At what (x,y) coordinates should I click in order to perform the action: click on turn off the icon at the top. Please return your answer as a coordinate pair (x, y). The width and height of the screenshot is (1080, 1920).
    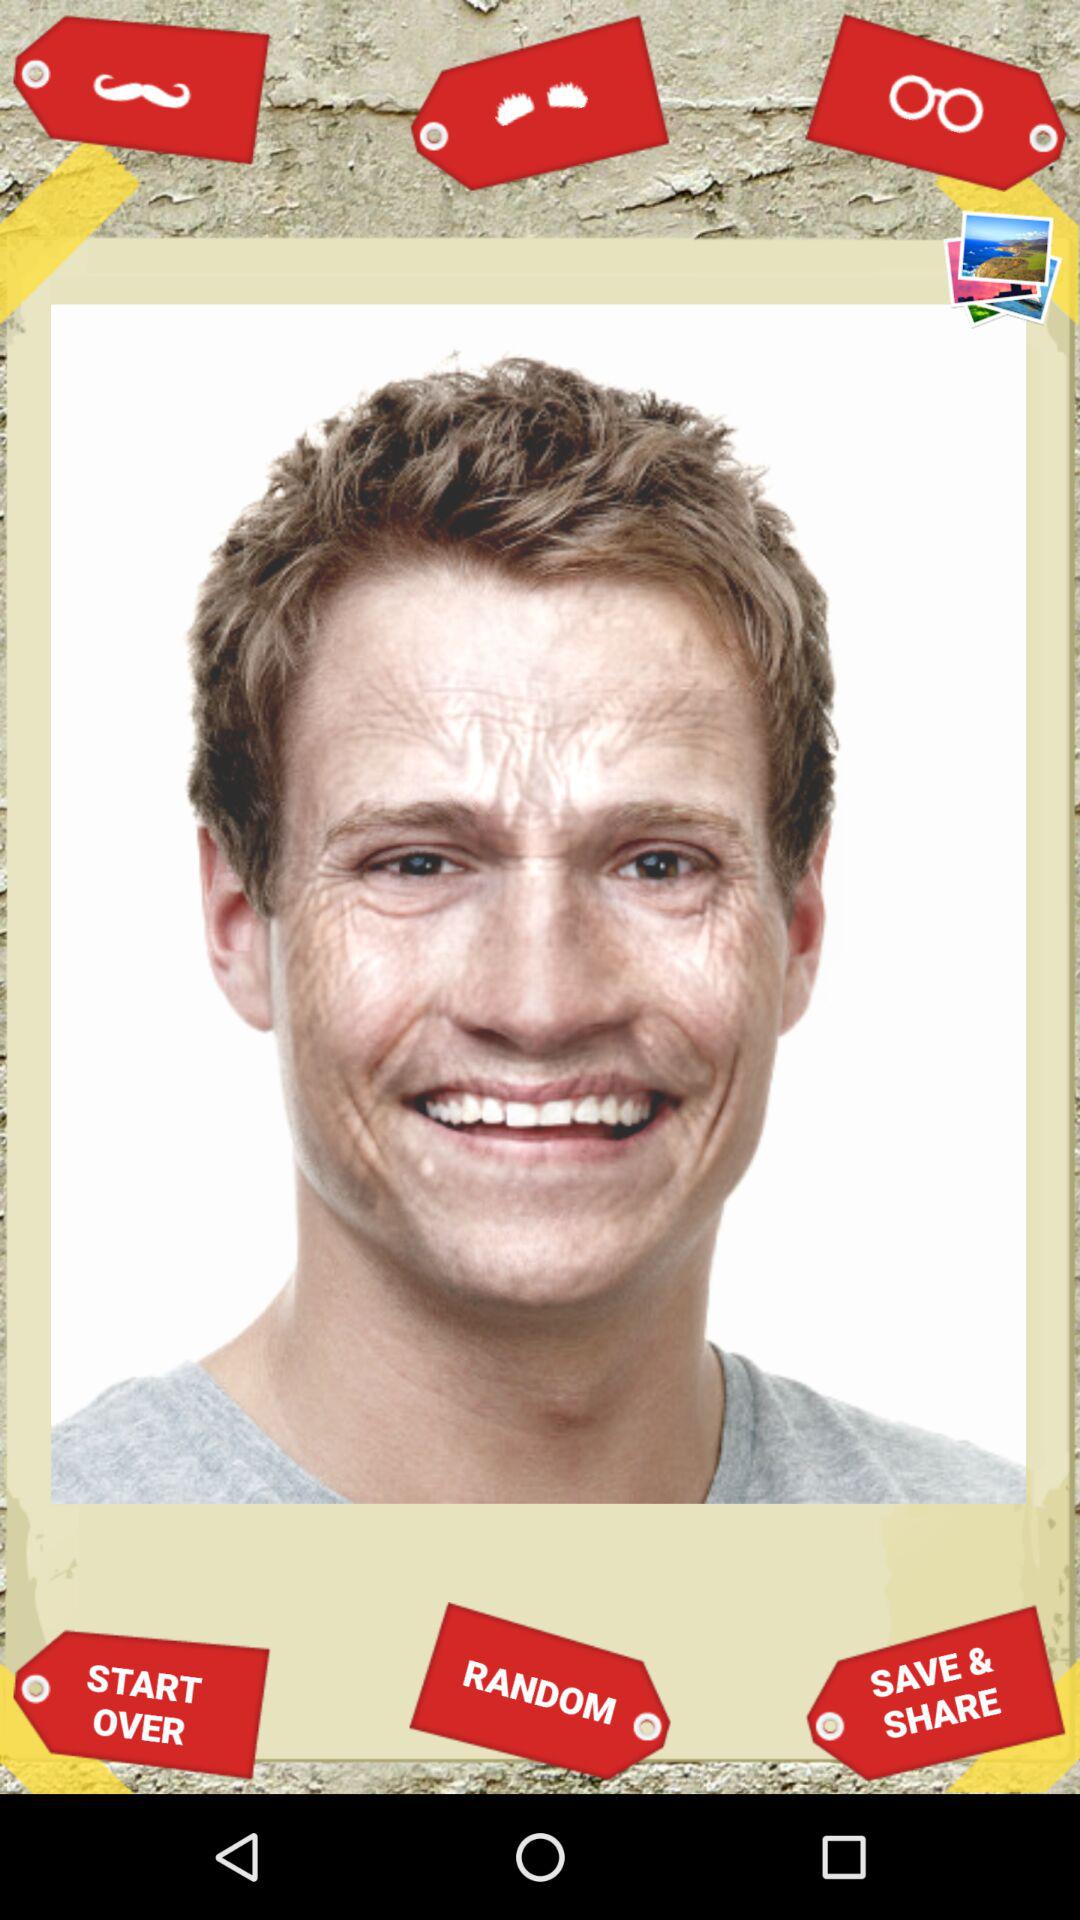
    Looking at the image, I should click on (540, 102).